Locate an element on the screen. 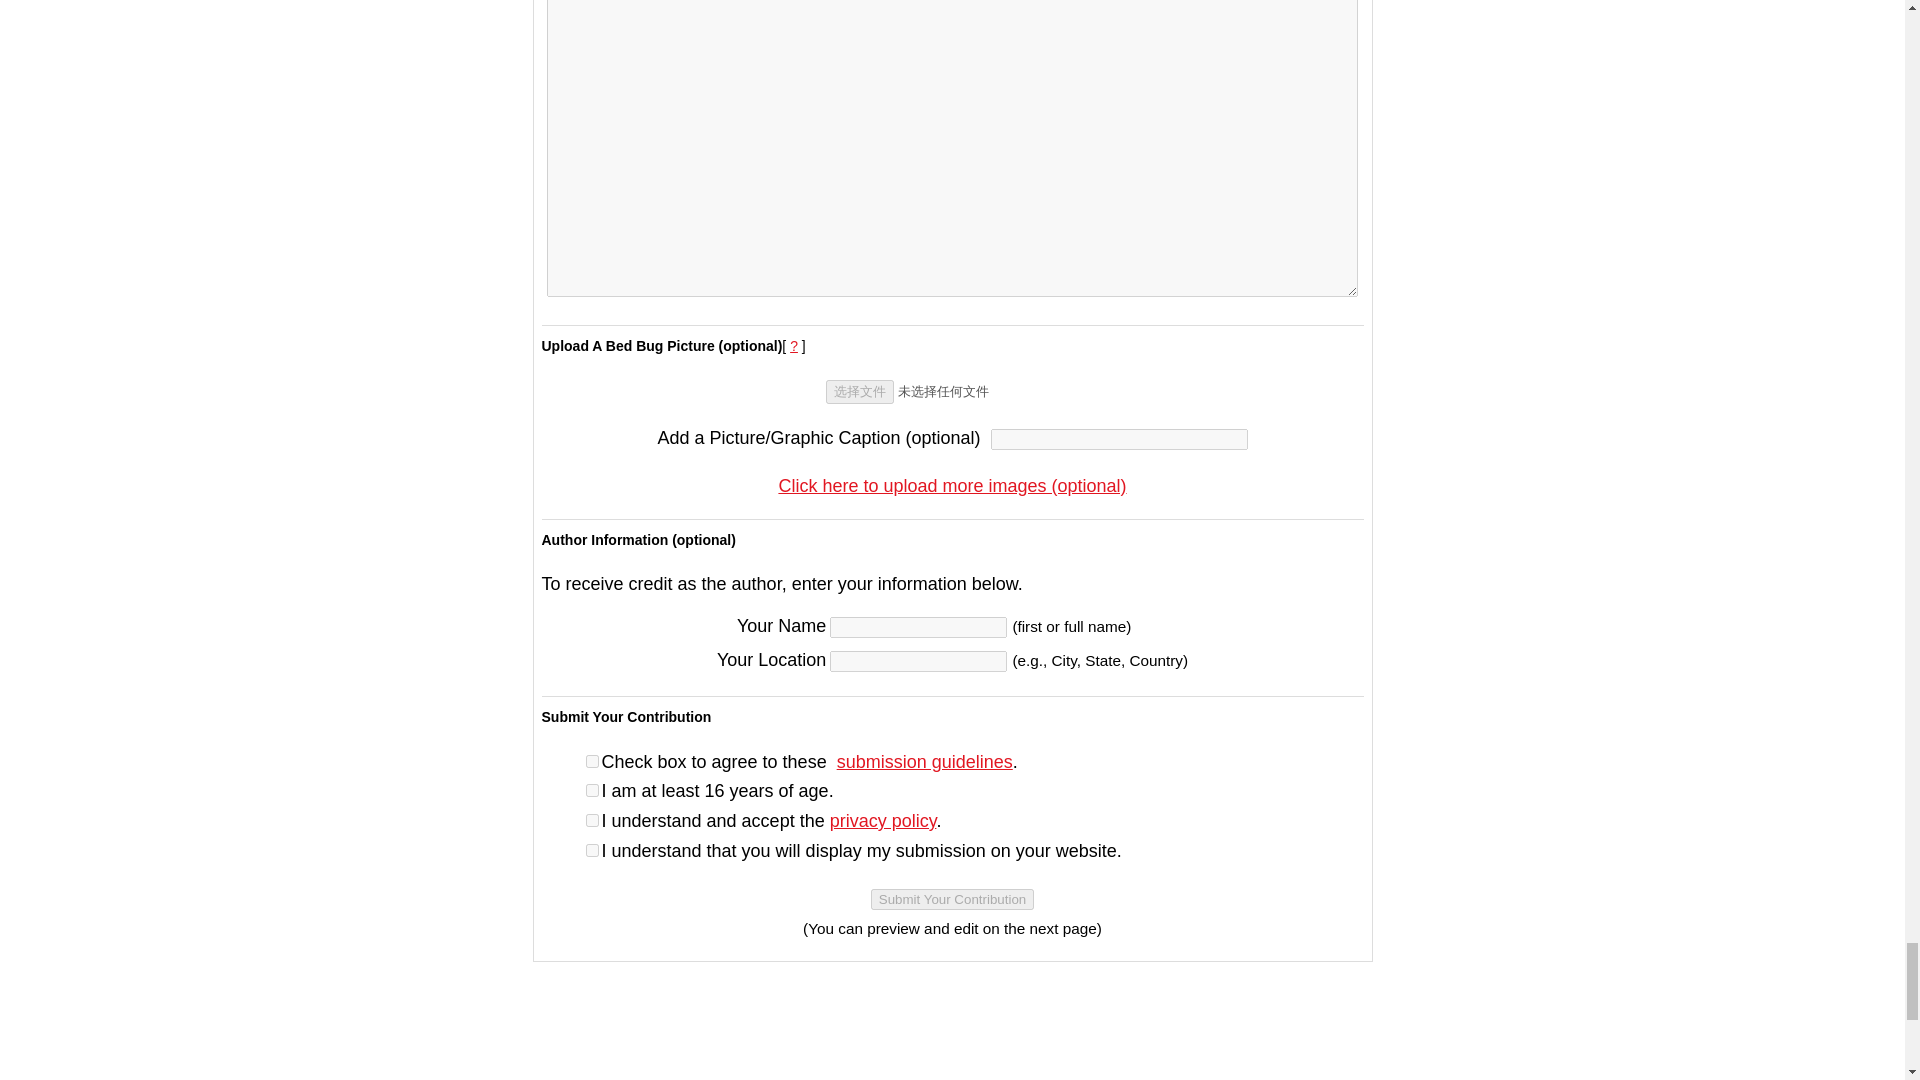 The image size is (1920, 1080). 1 is located at coordinates (592, 850).